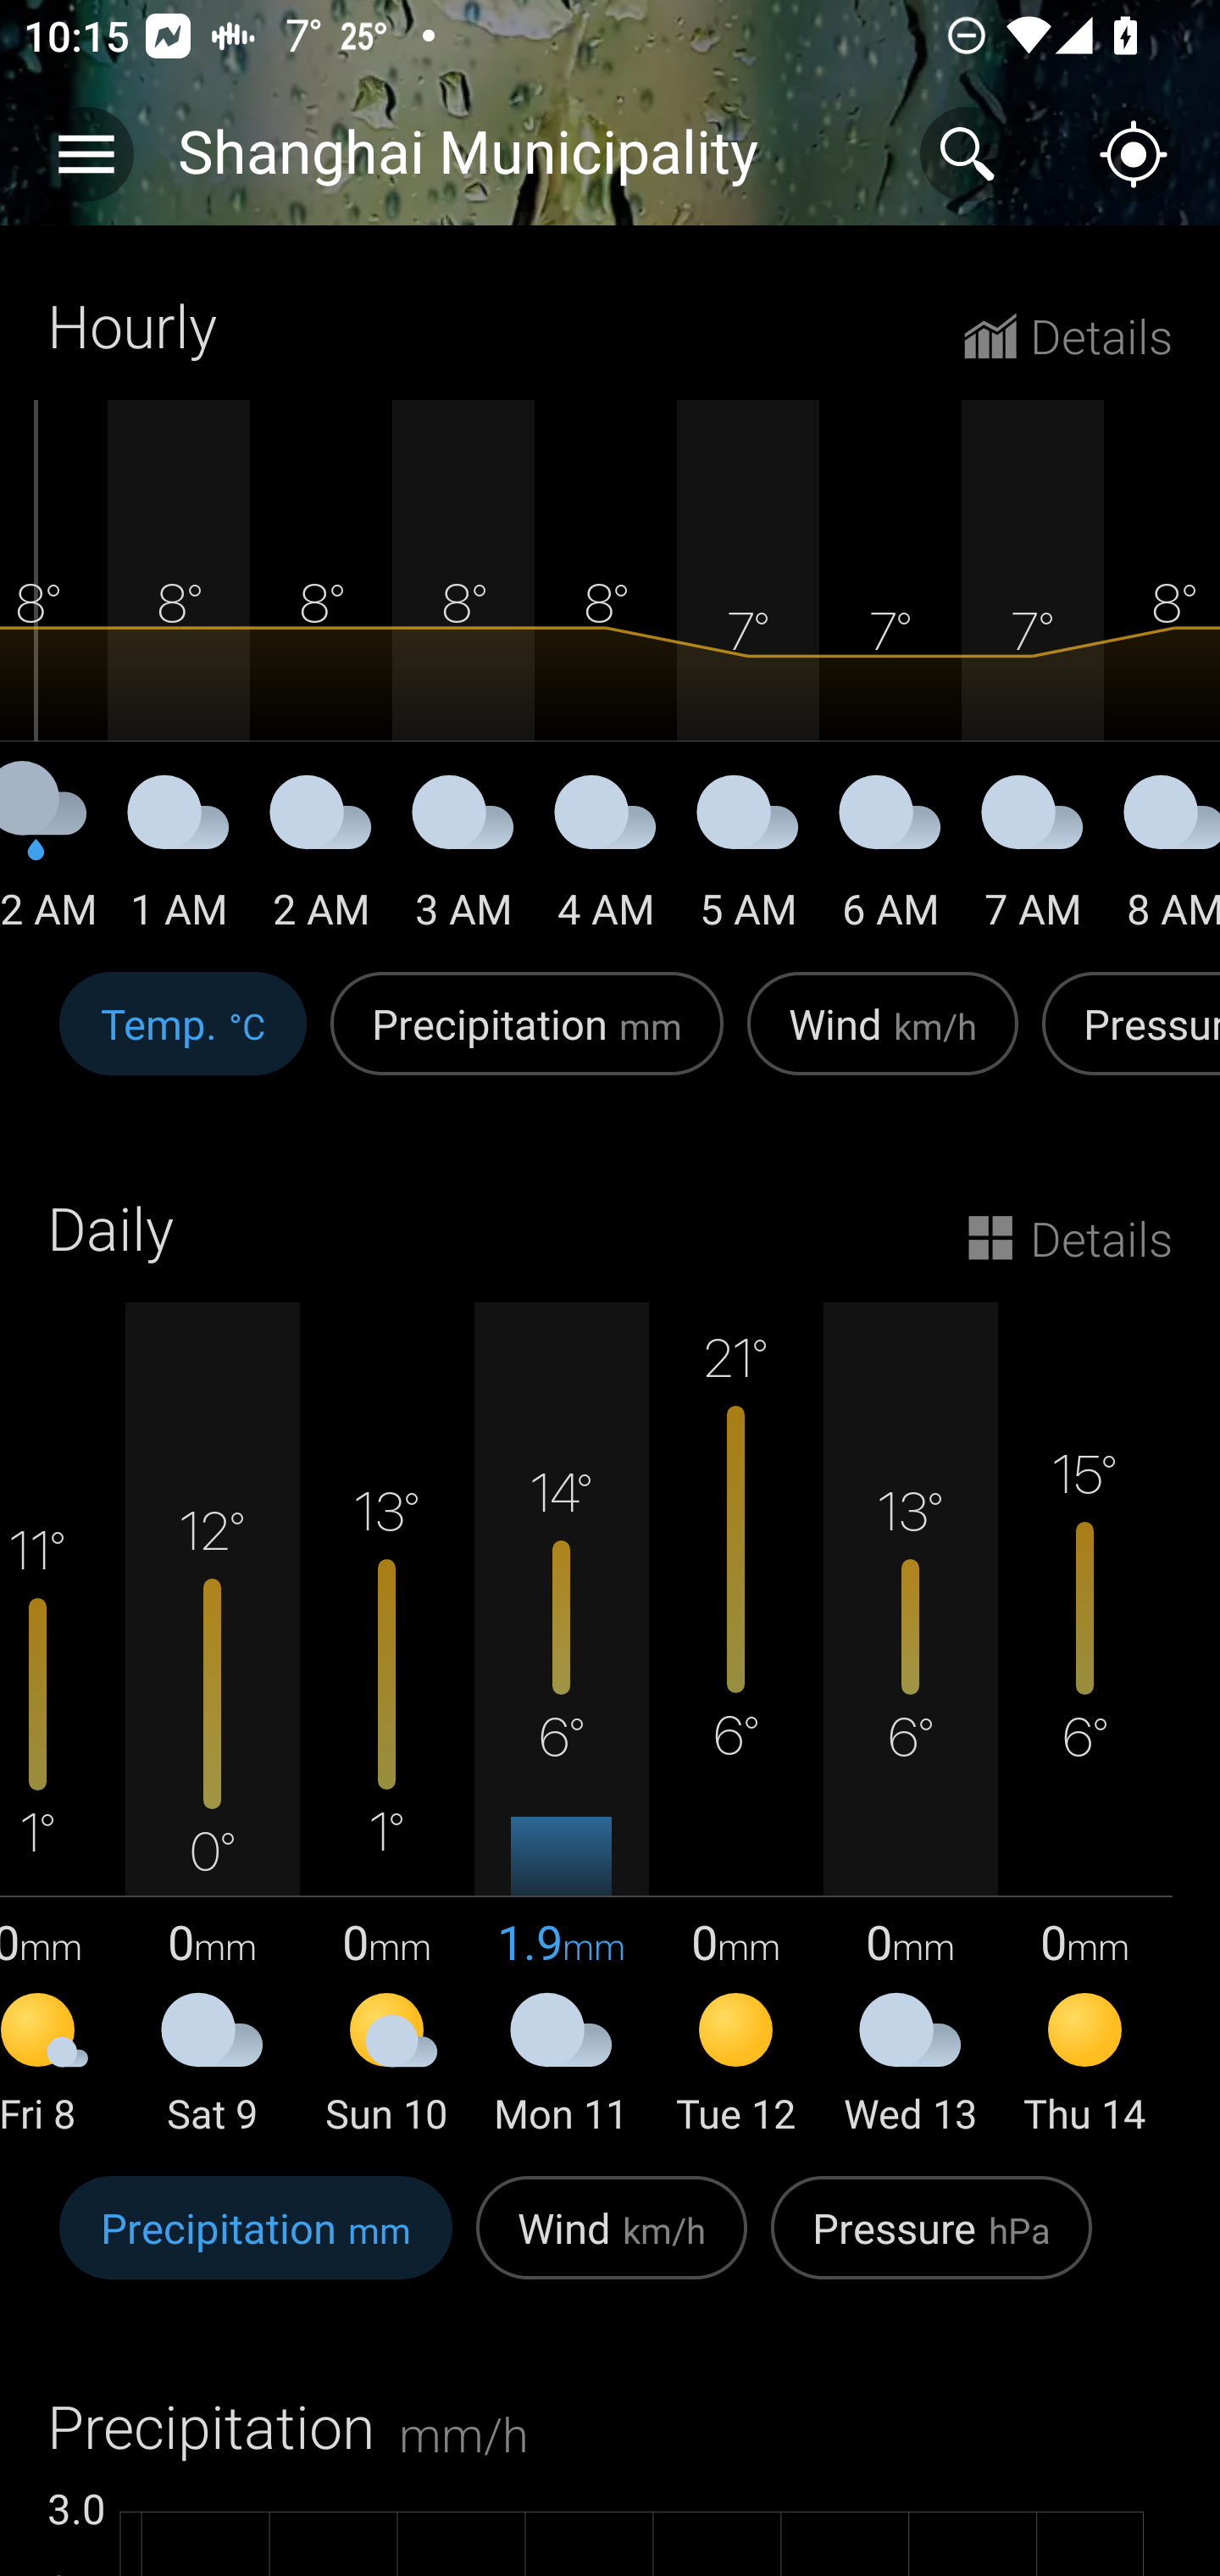 The width and height of the screenshot is (1220, 2576). Describe the element at coordinates (931, 2245) in the screenshot. I see `Pressure hPa` at that location.